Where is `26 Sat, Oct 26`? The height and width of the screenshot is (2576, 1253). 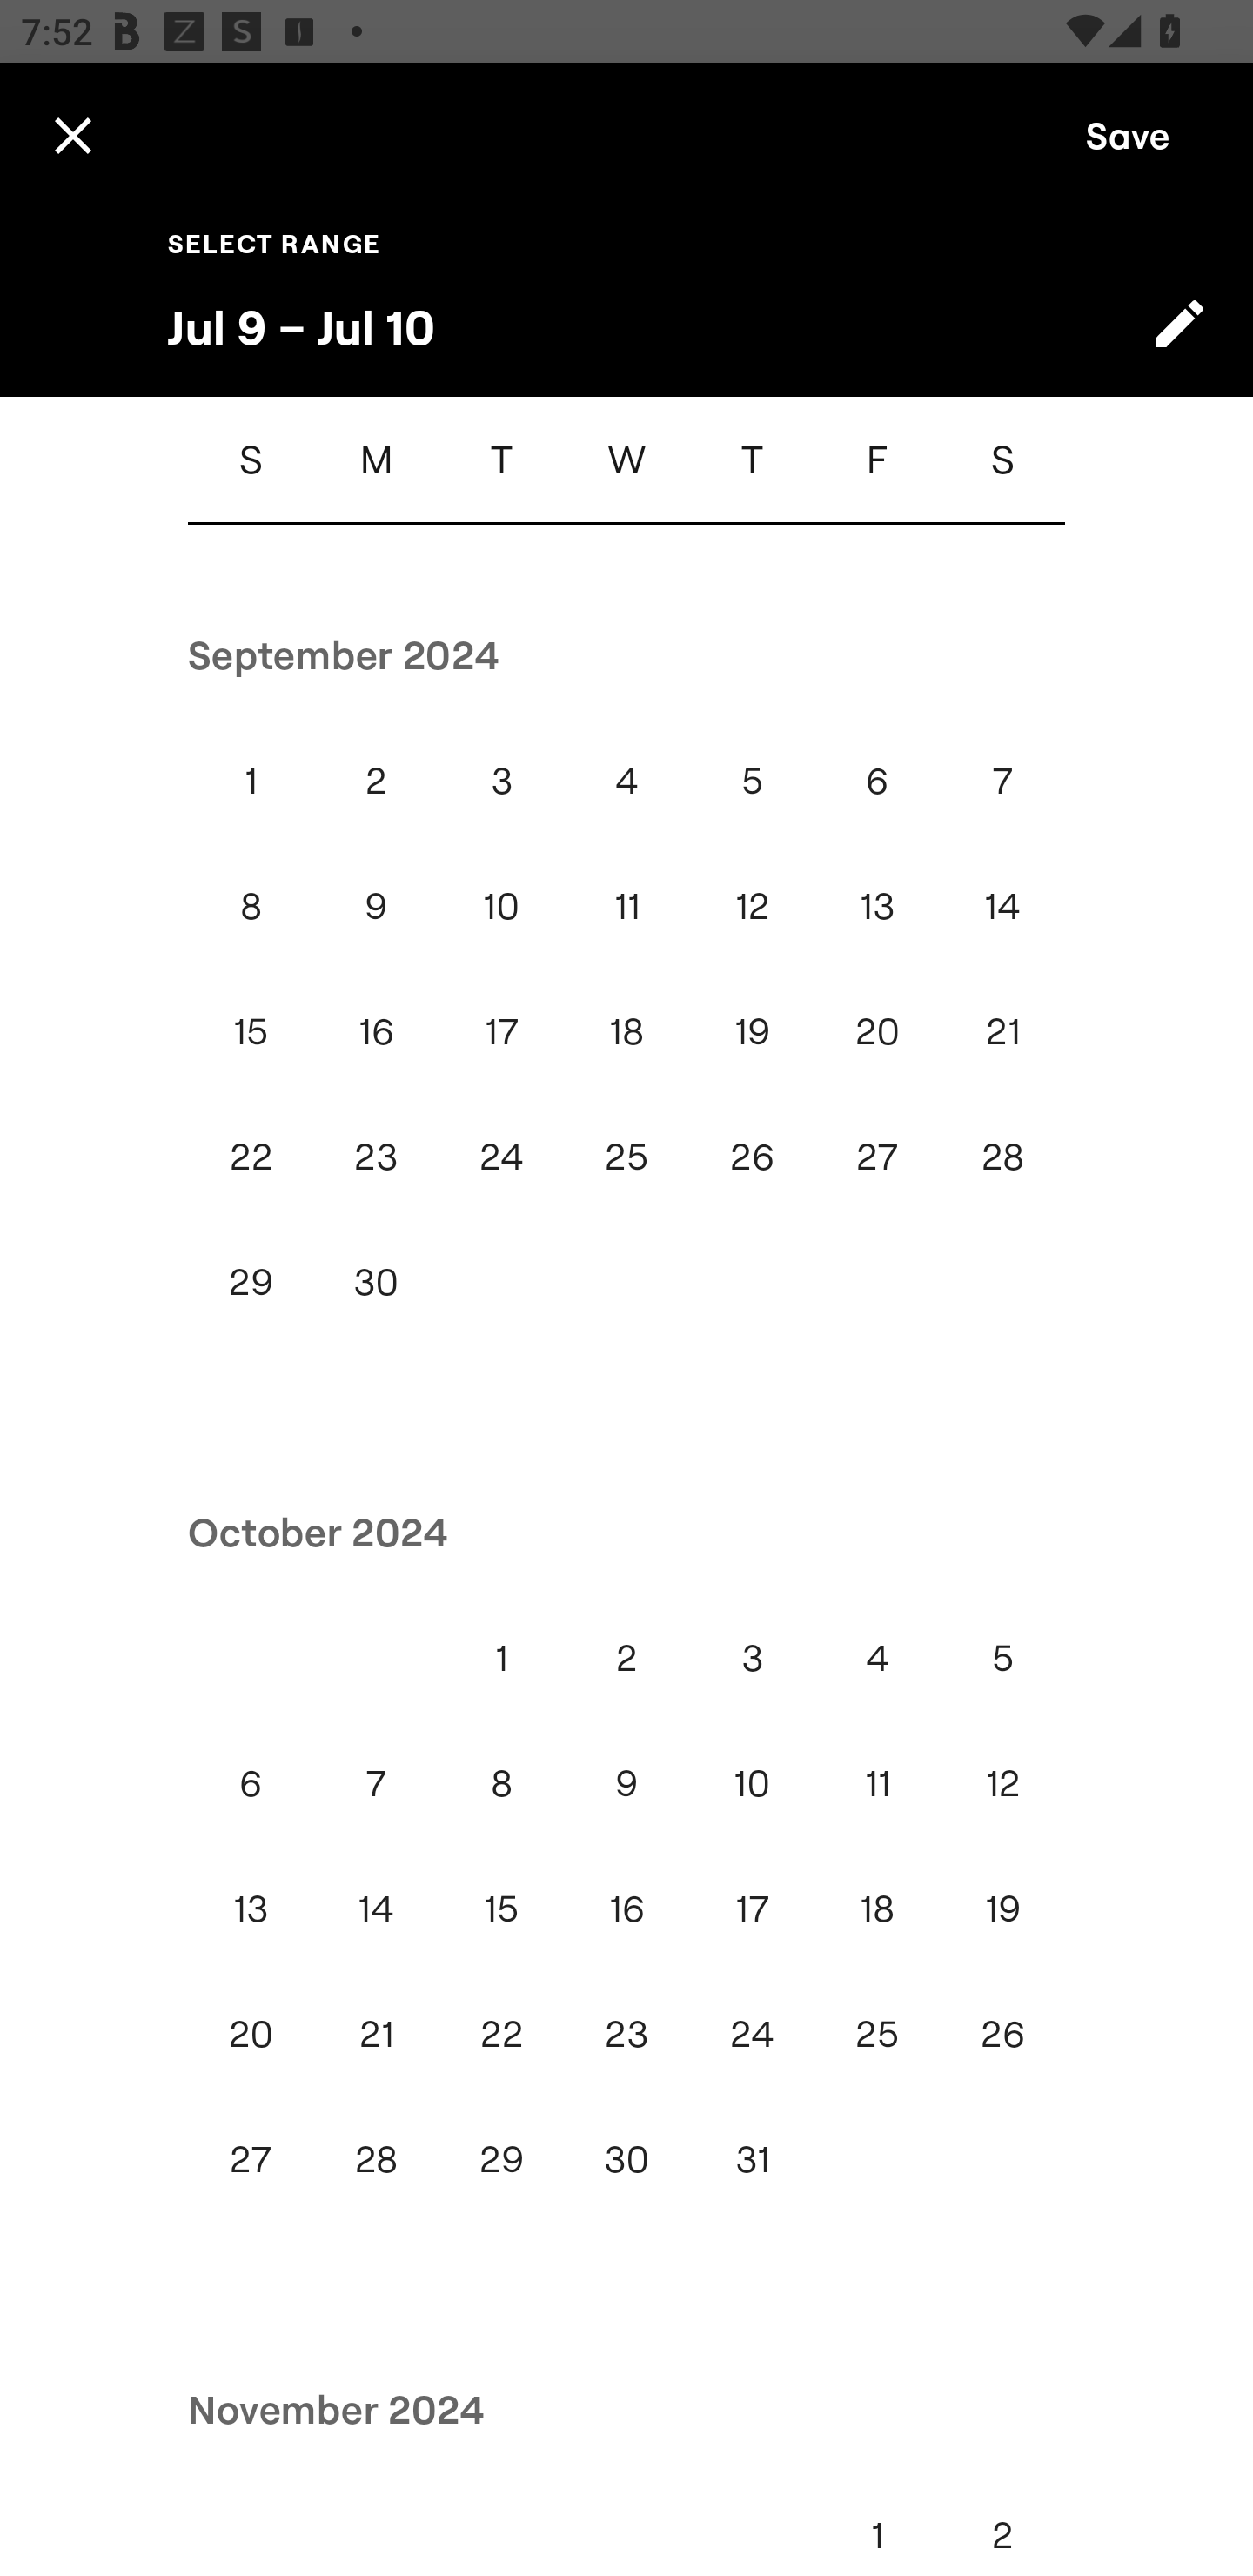
26 Sat, Oct 26 is located at coordinates (1002, 2033).